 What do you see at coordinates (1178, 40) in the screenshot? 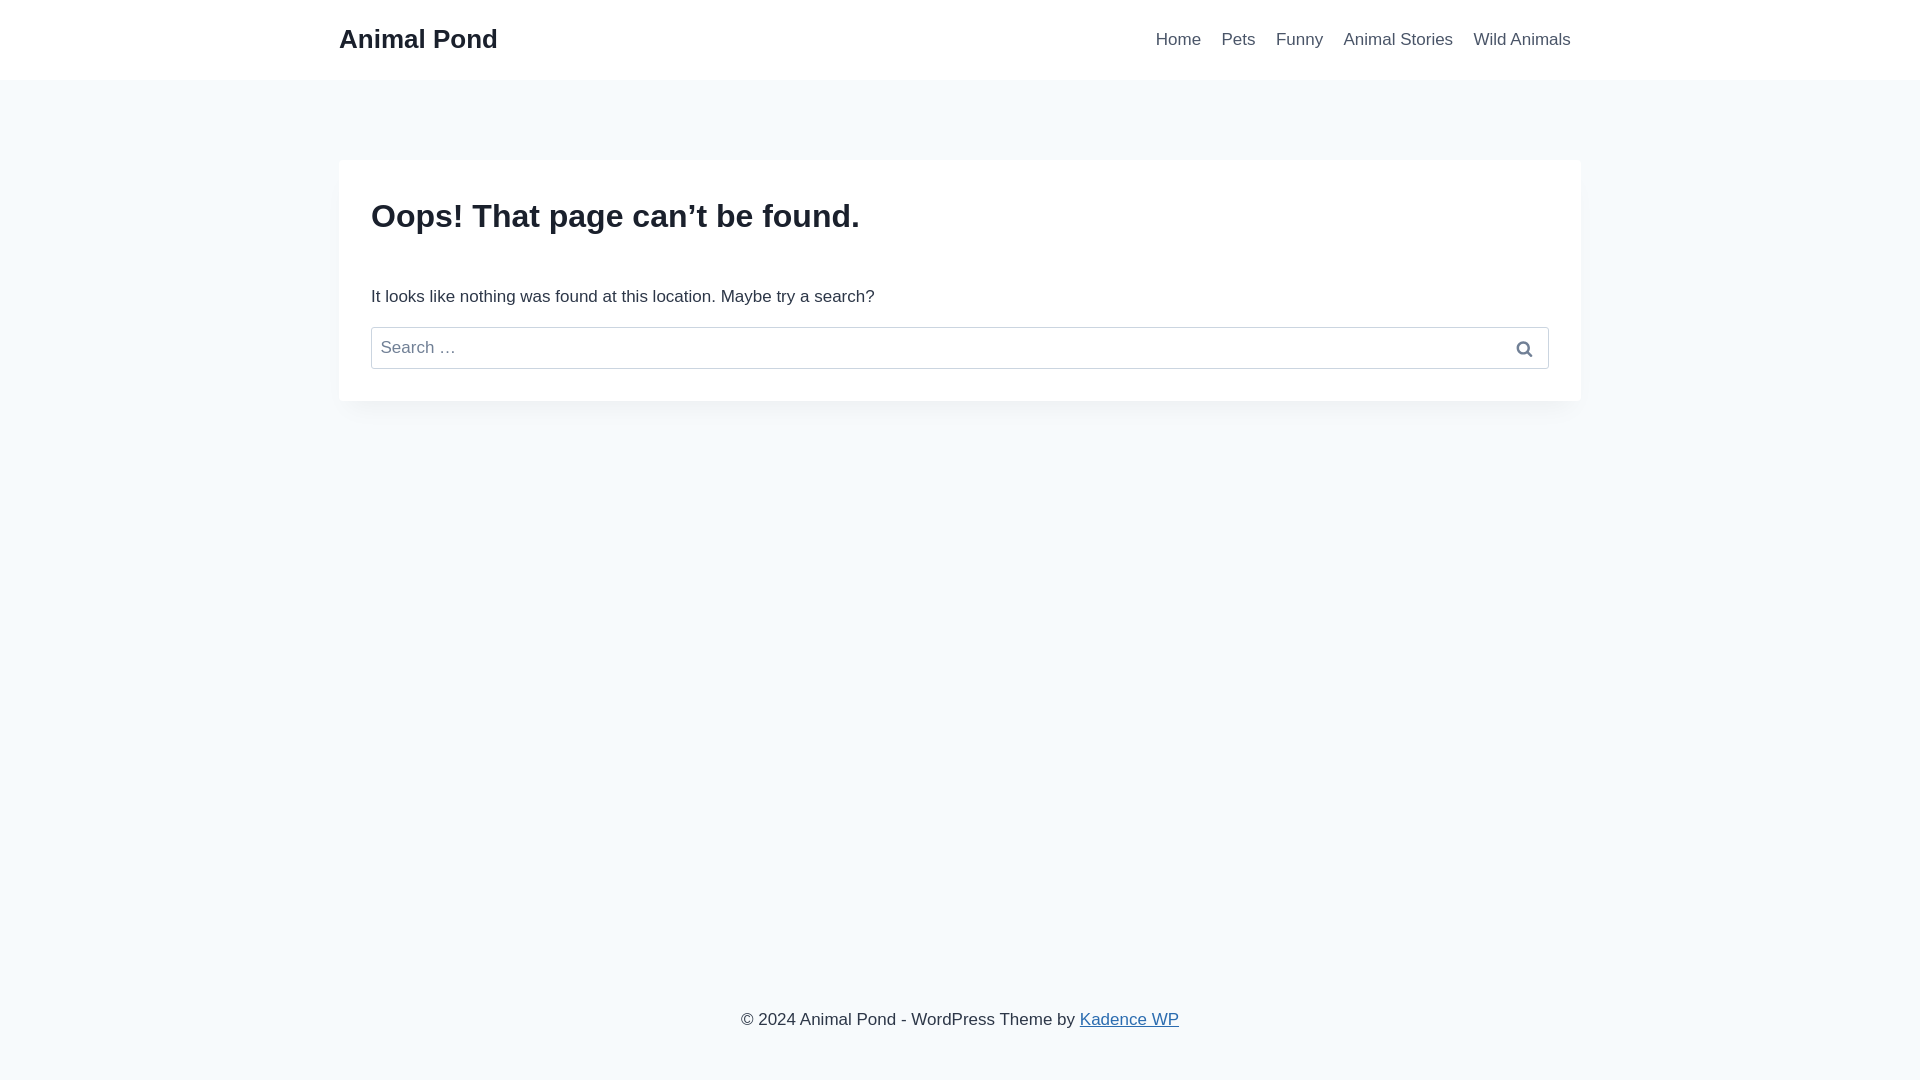
I see `Home` at bounding box center [1178, 40].